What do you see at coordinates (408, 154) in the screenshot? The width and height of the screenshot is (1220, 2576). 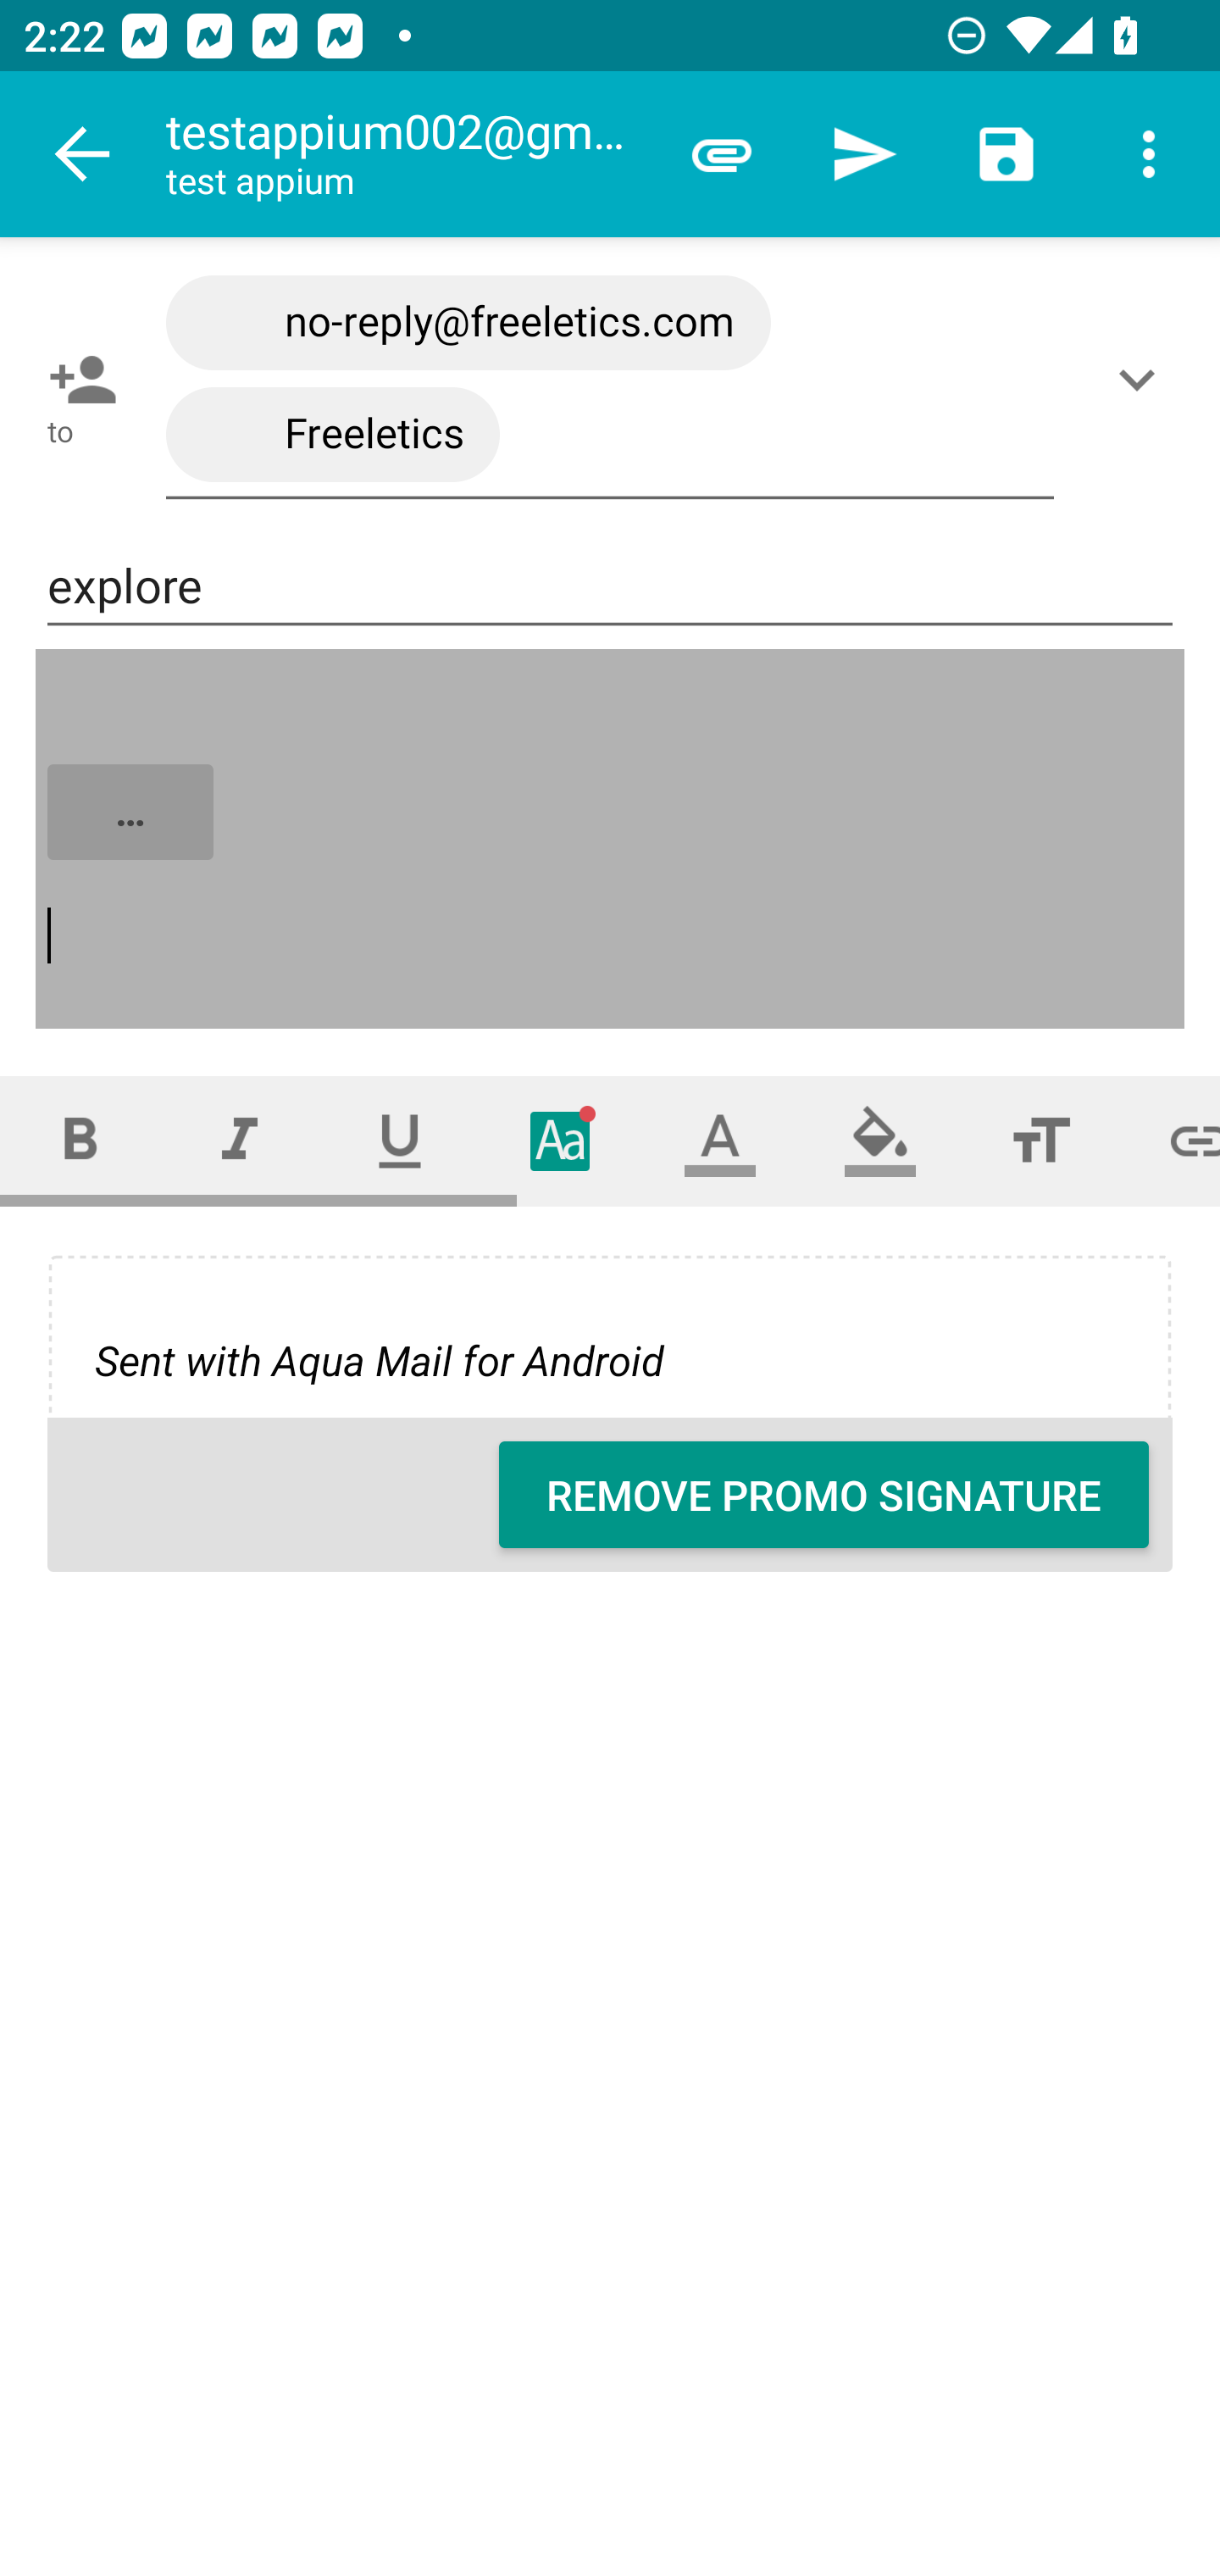 I see `testappium002@gmail.com test appium` at bounding box center [408, 154].